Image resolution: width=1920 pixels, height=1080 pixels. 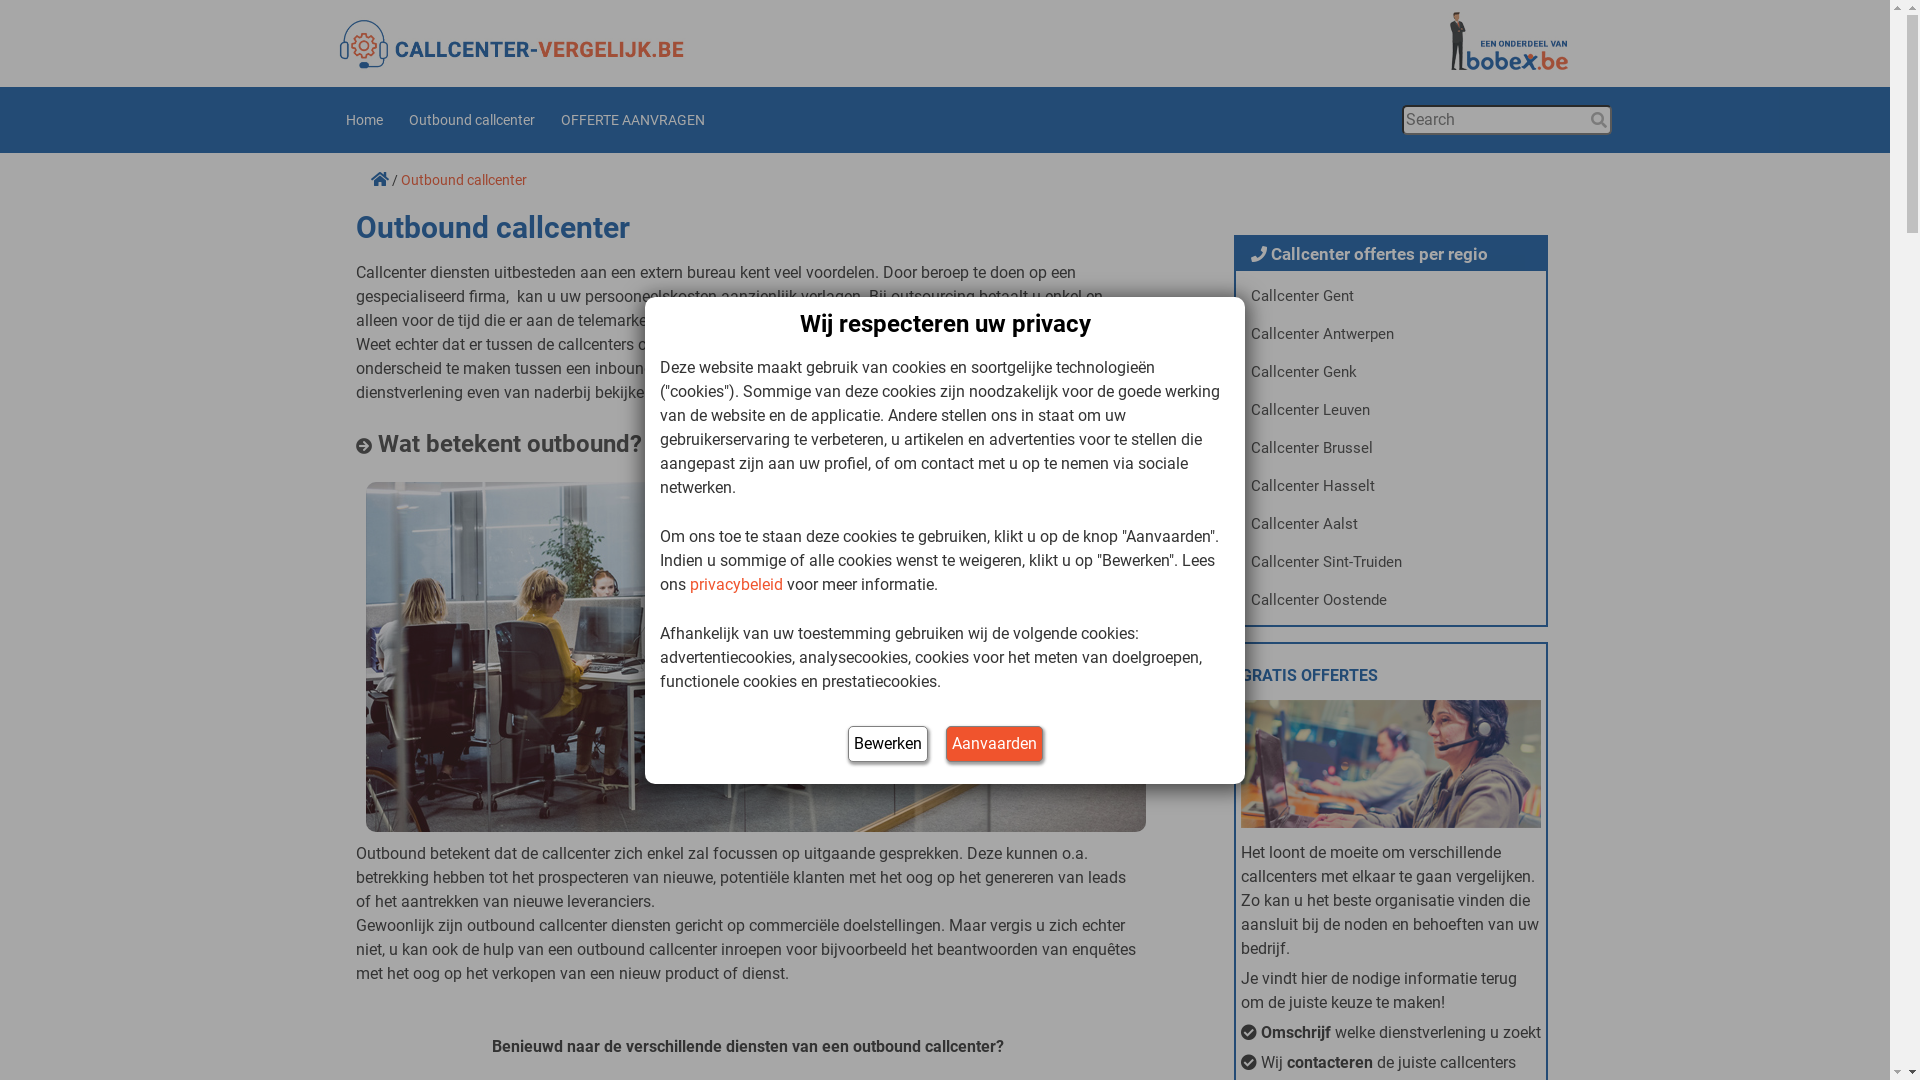 I want to click on Home, so click(x=364, y=120).